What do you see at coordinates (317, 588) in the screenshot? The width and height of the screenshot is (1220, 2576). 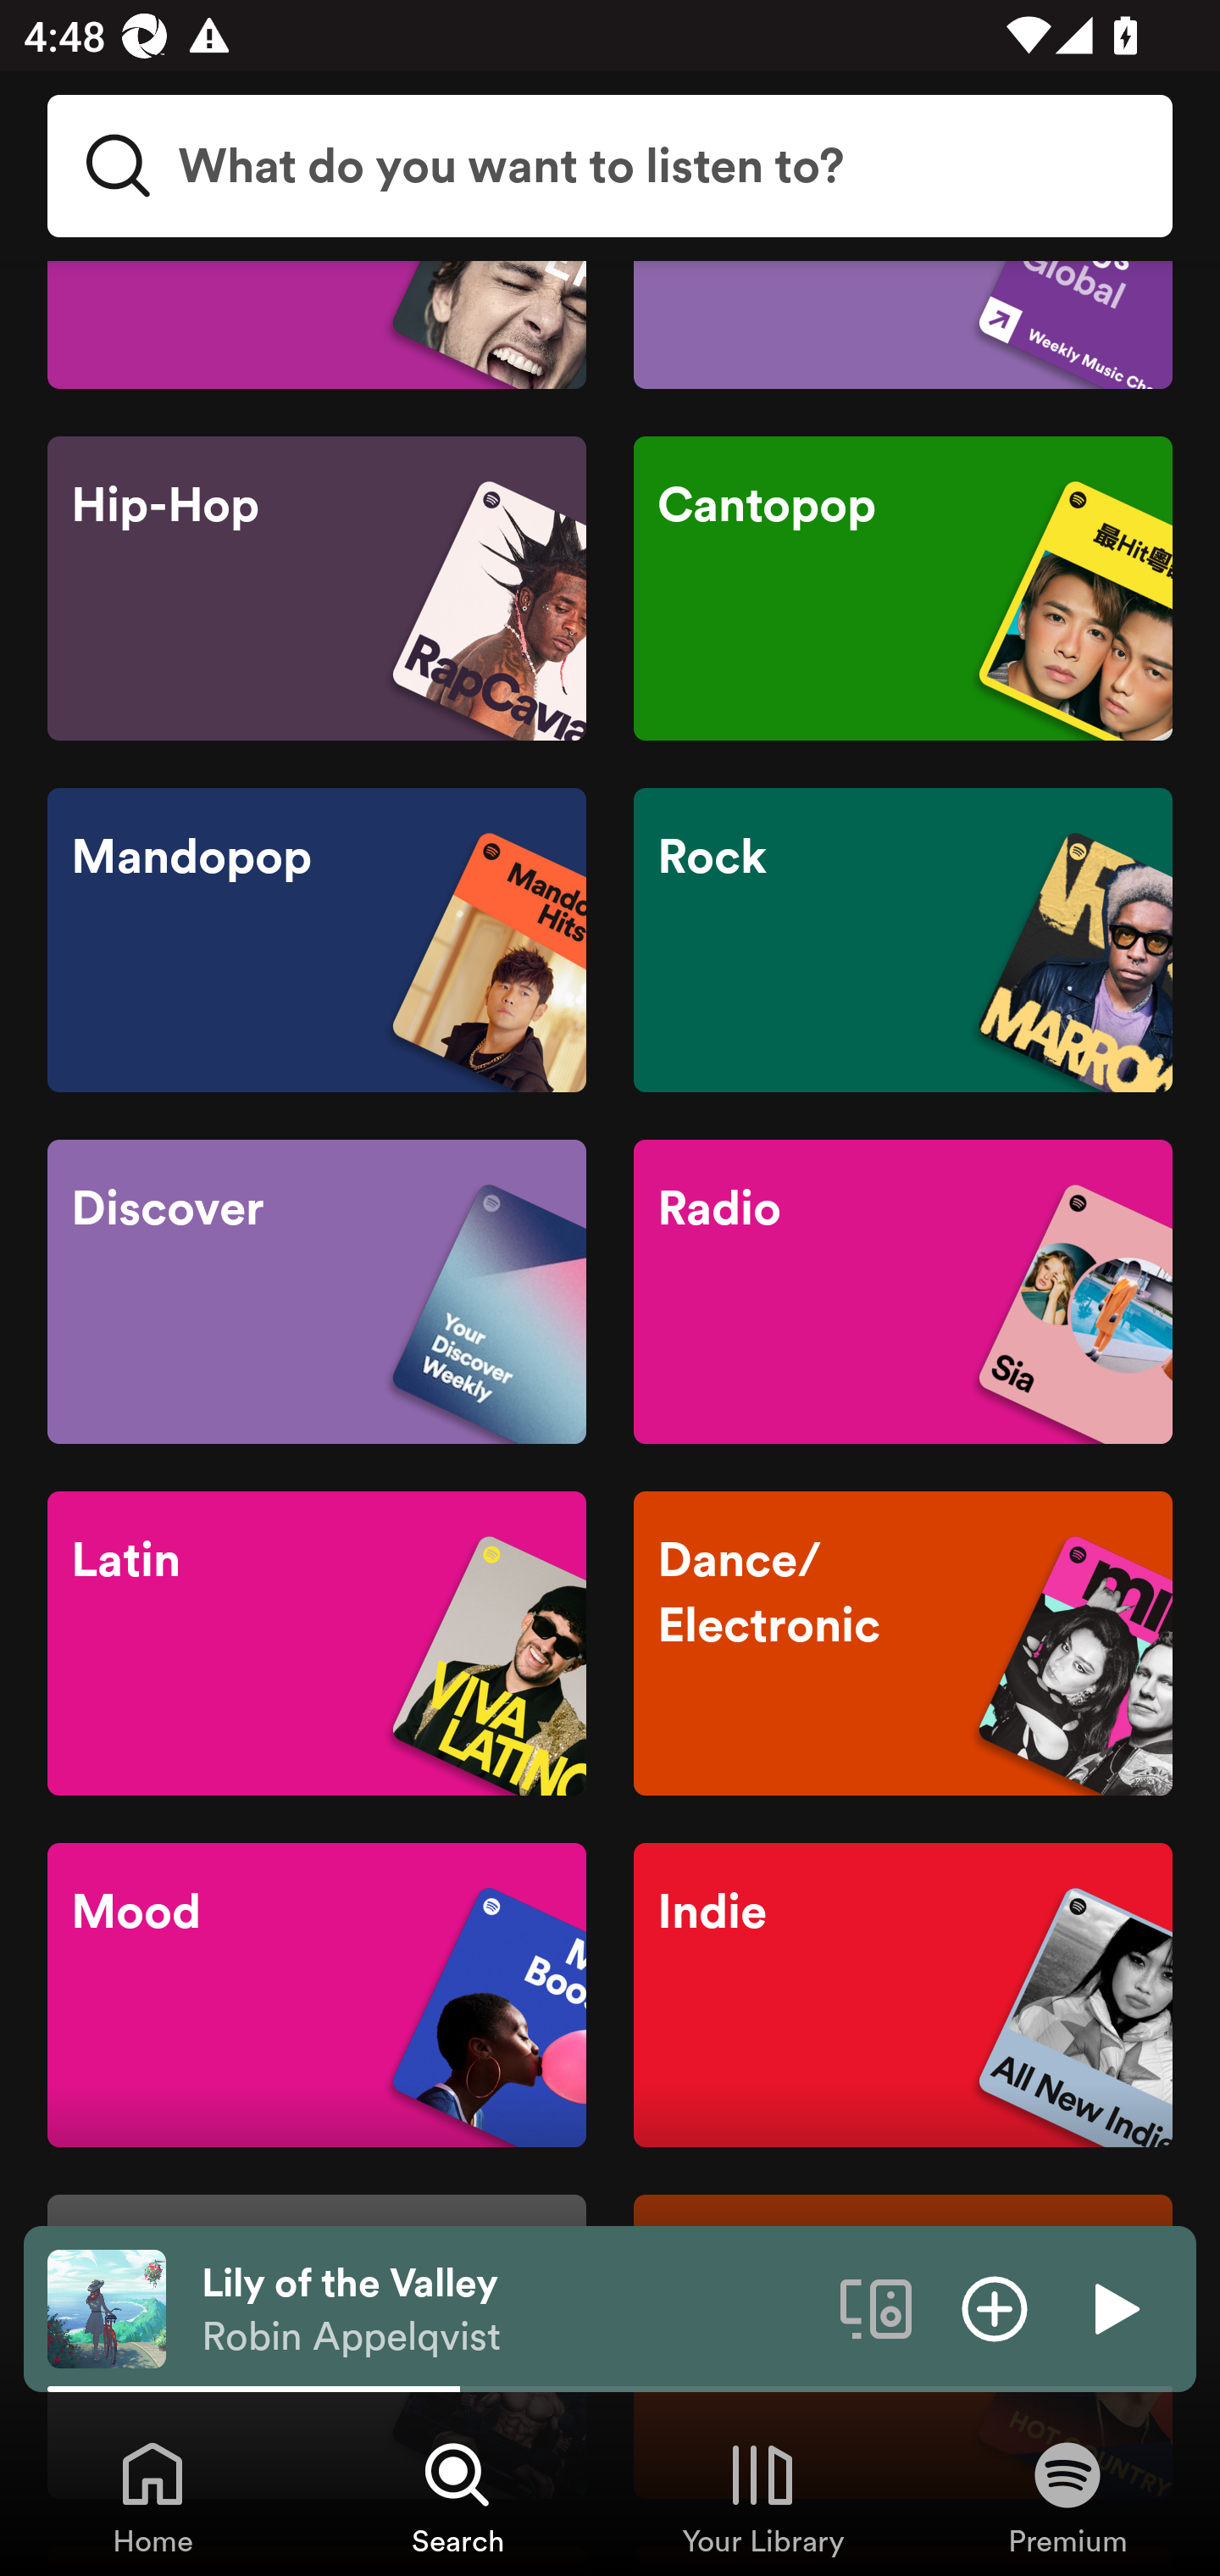 I see `Hip-Hop` at bounding box center [317, 588].